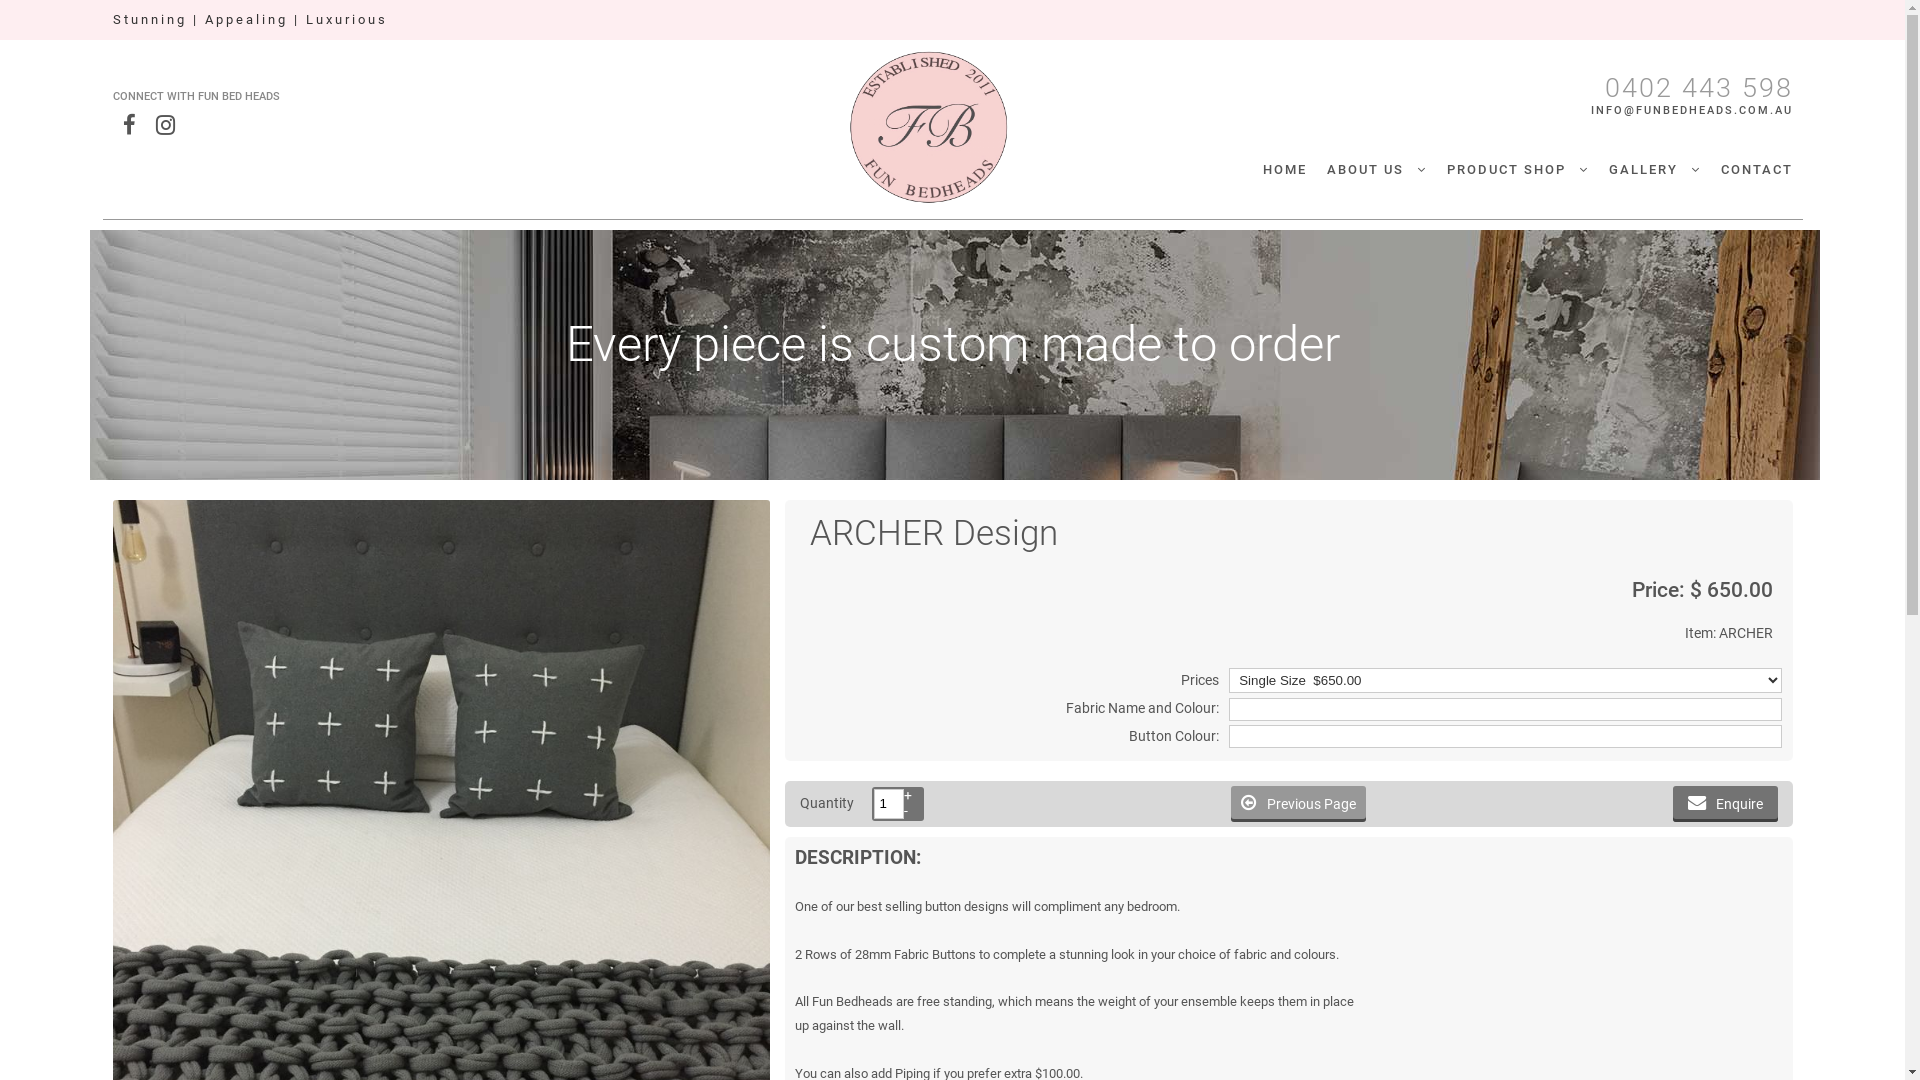 This screenshot has width=1920, height=1080. Describe the element at coordinates (1680, 110) in the screenshot. I see `INFO@FUNBEDHEADS.COM.AU` at that location.